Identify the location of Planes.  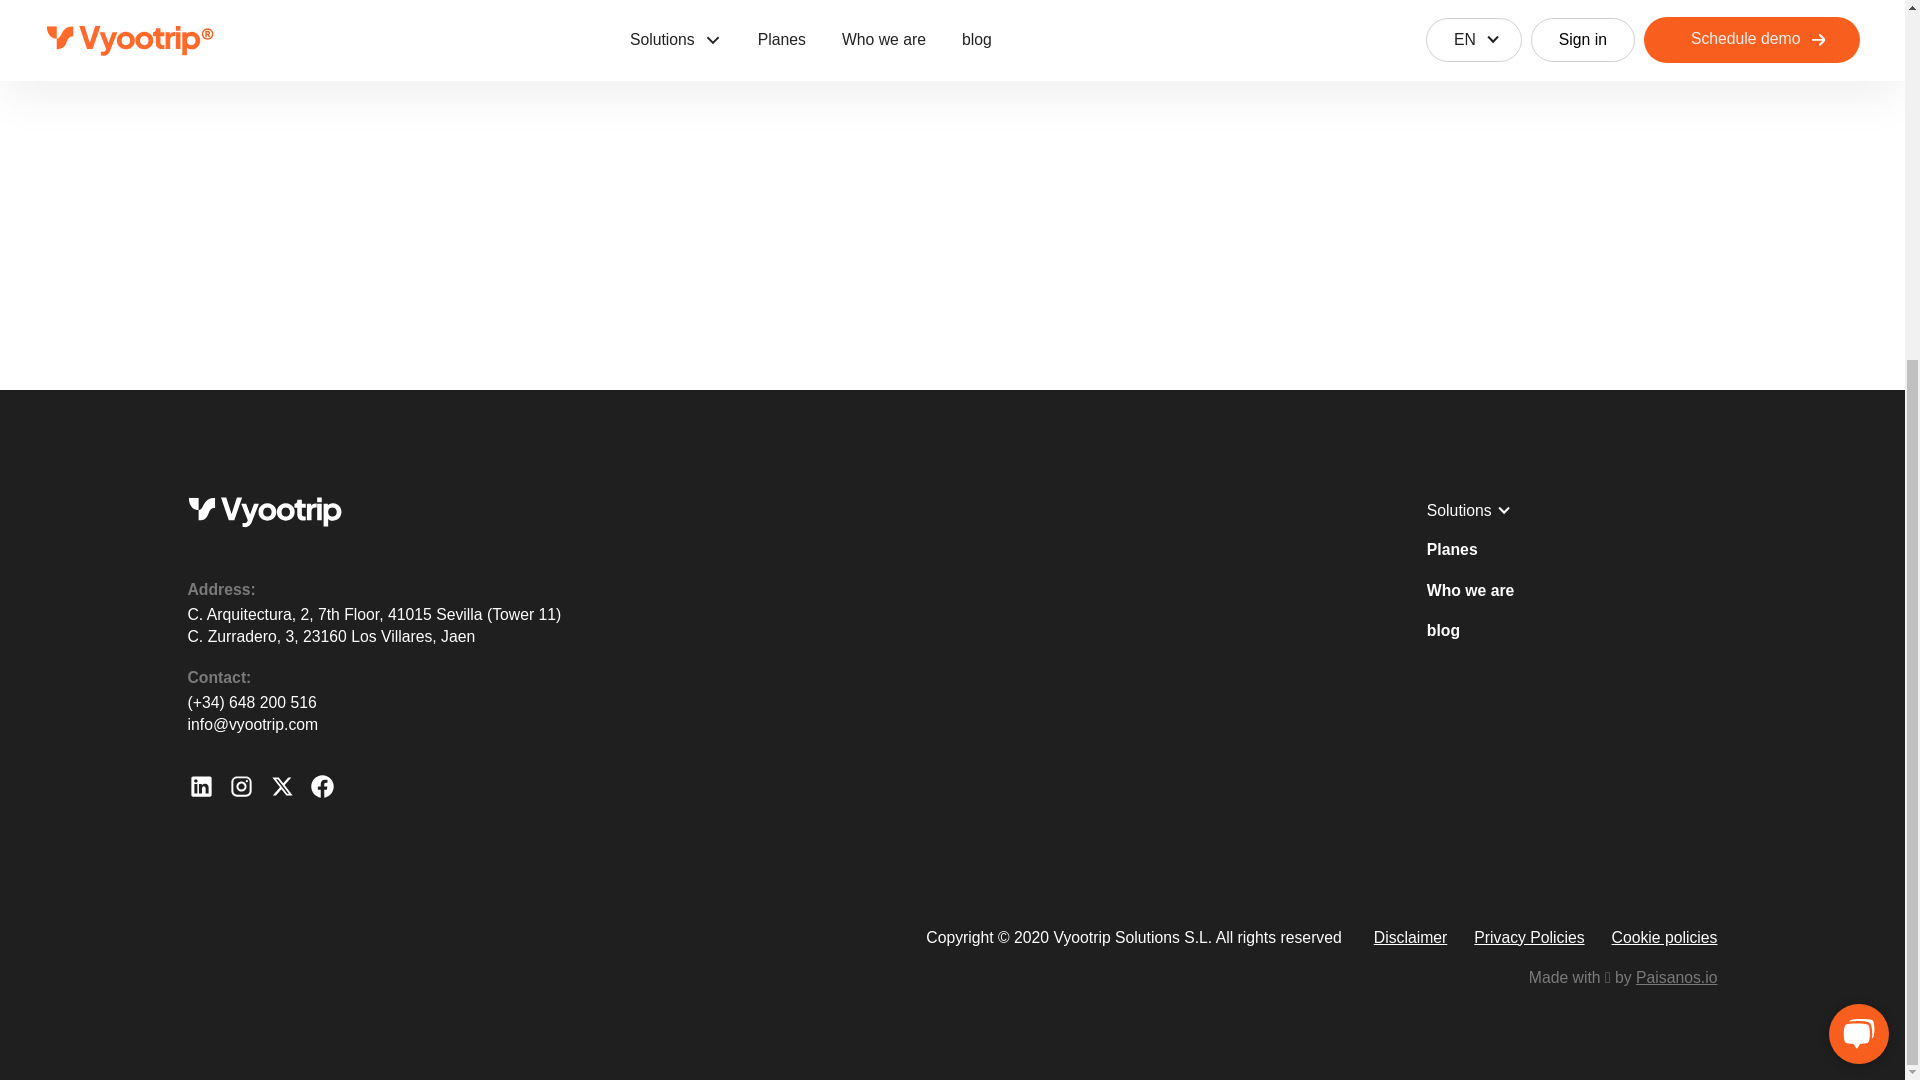
(1452, 550).